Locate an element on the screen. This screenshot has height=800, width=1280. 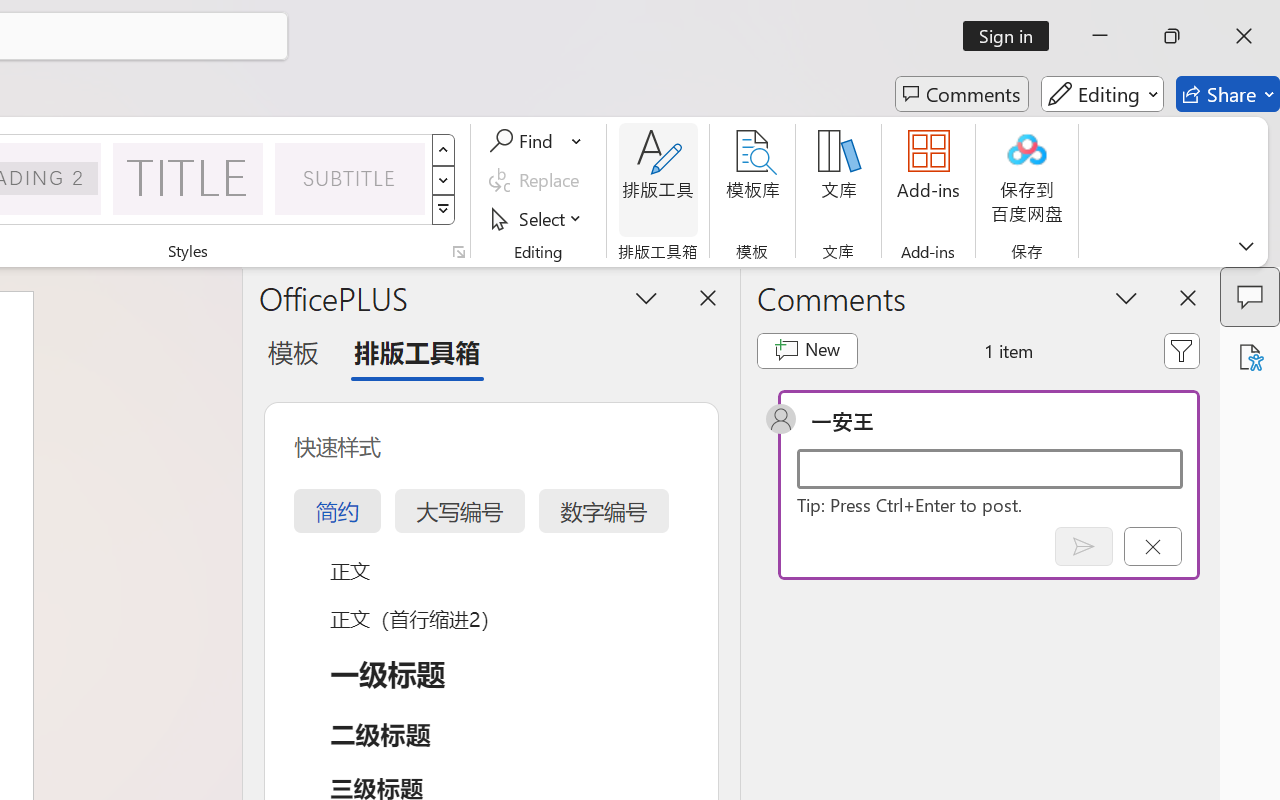
Sign in is located at coordinates (1012, 36).